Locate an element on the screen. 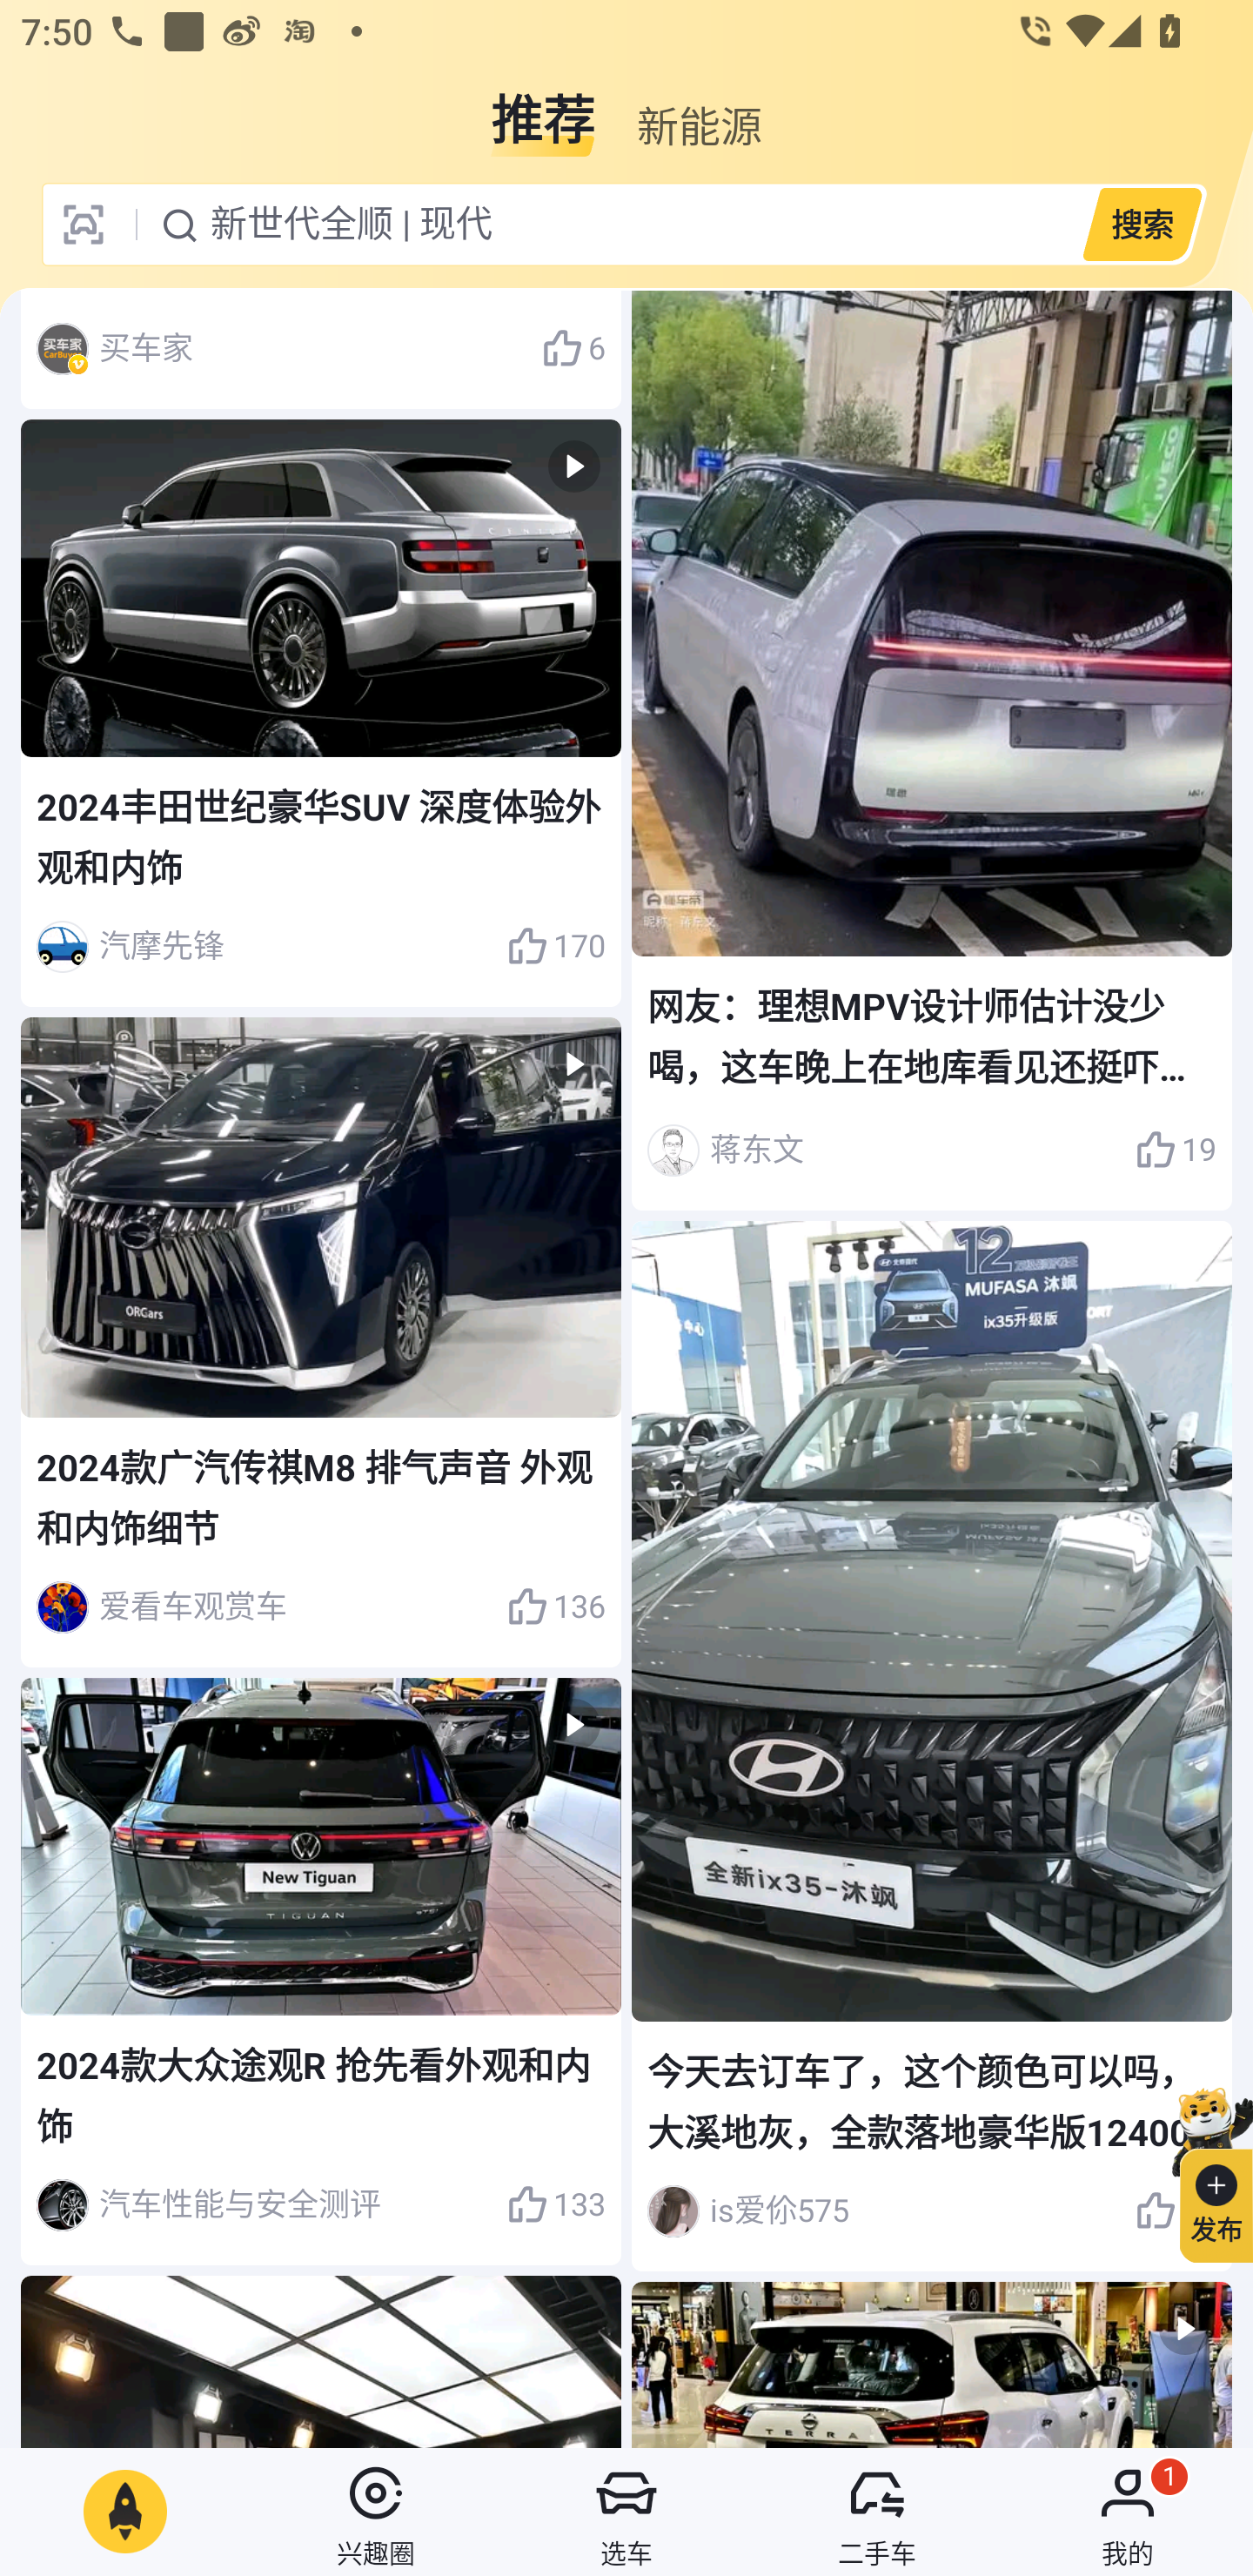 The width and height of the screenshot is (1253, 2576).  二手车 is located at coordinates (877, 2512).